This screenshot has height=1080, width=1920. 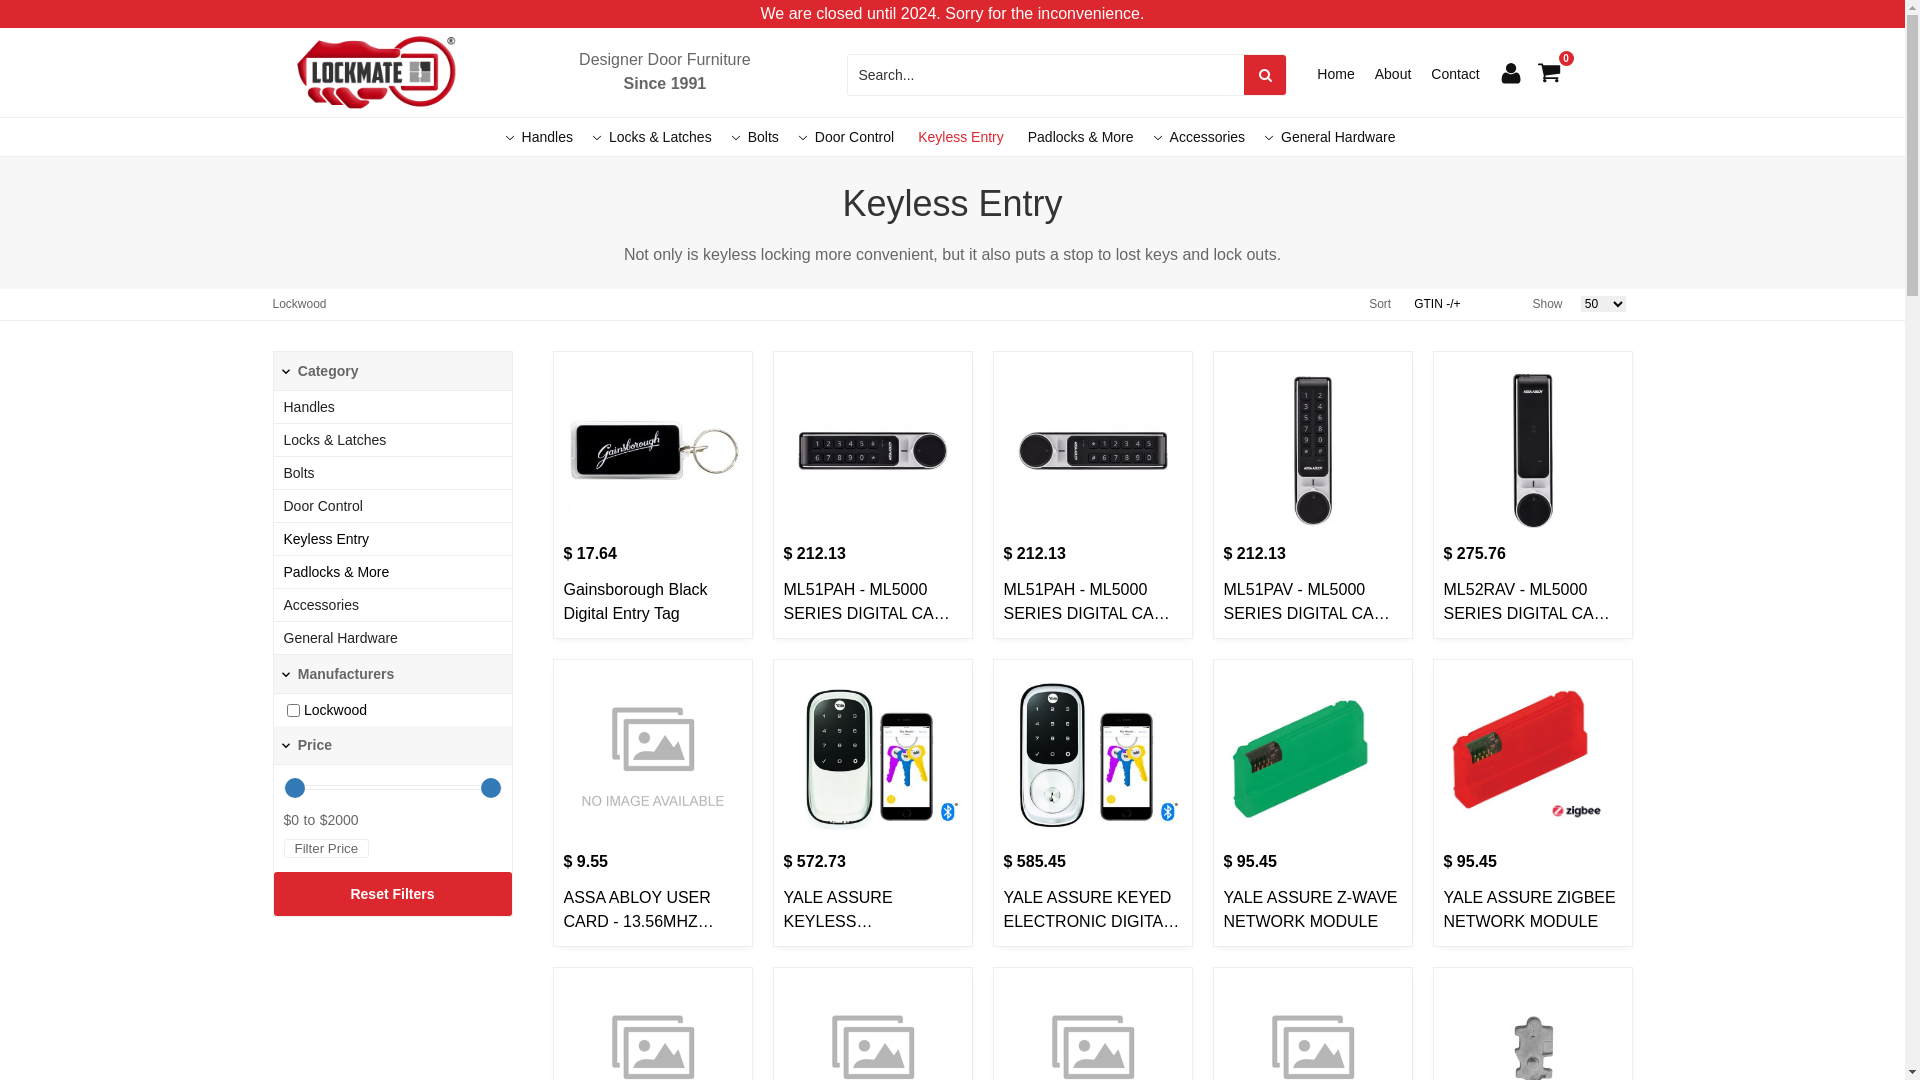 I want to click on $ 9.55
ASSA ABLOY USER CARD - 13.56MHZ MIFARE PK=10, so click(x=653, y=792).